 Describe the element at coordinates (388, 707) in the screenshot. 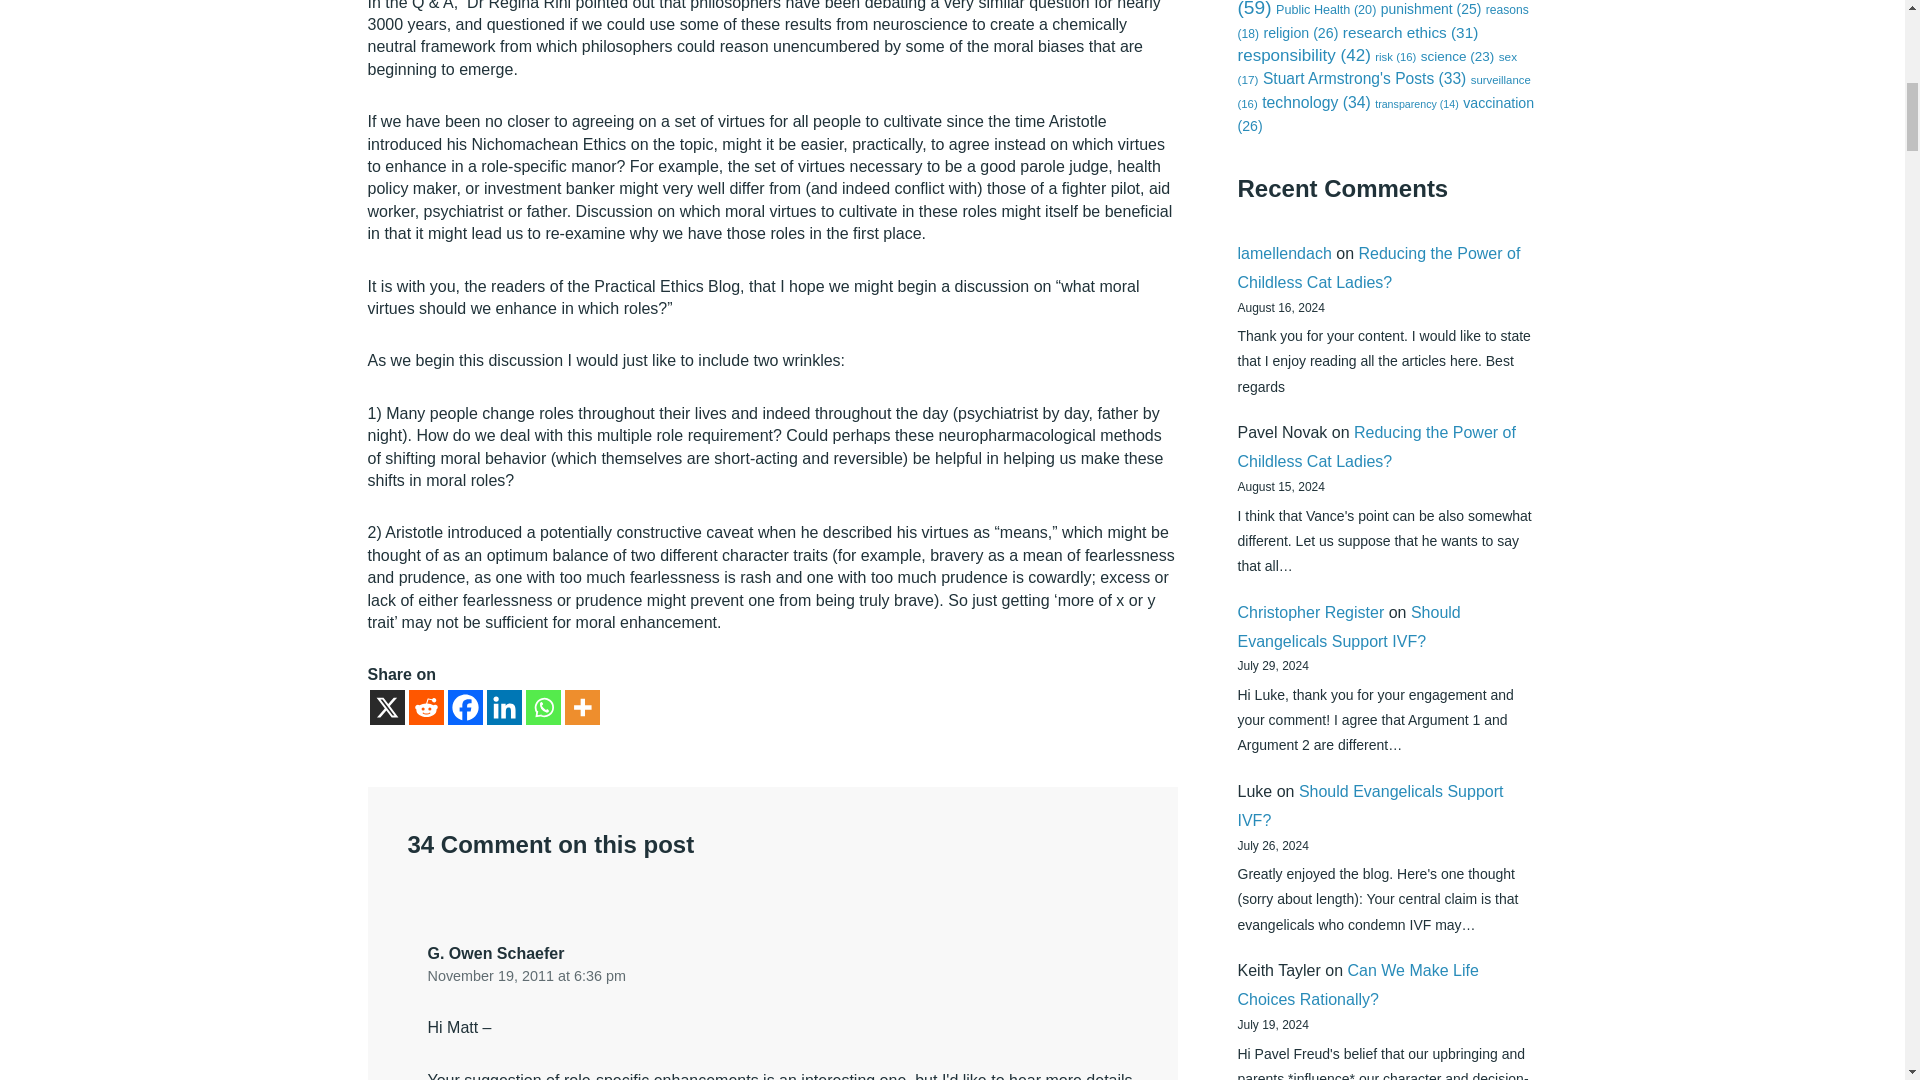

I see `X` at that location.